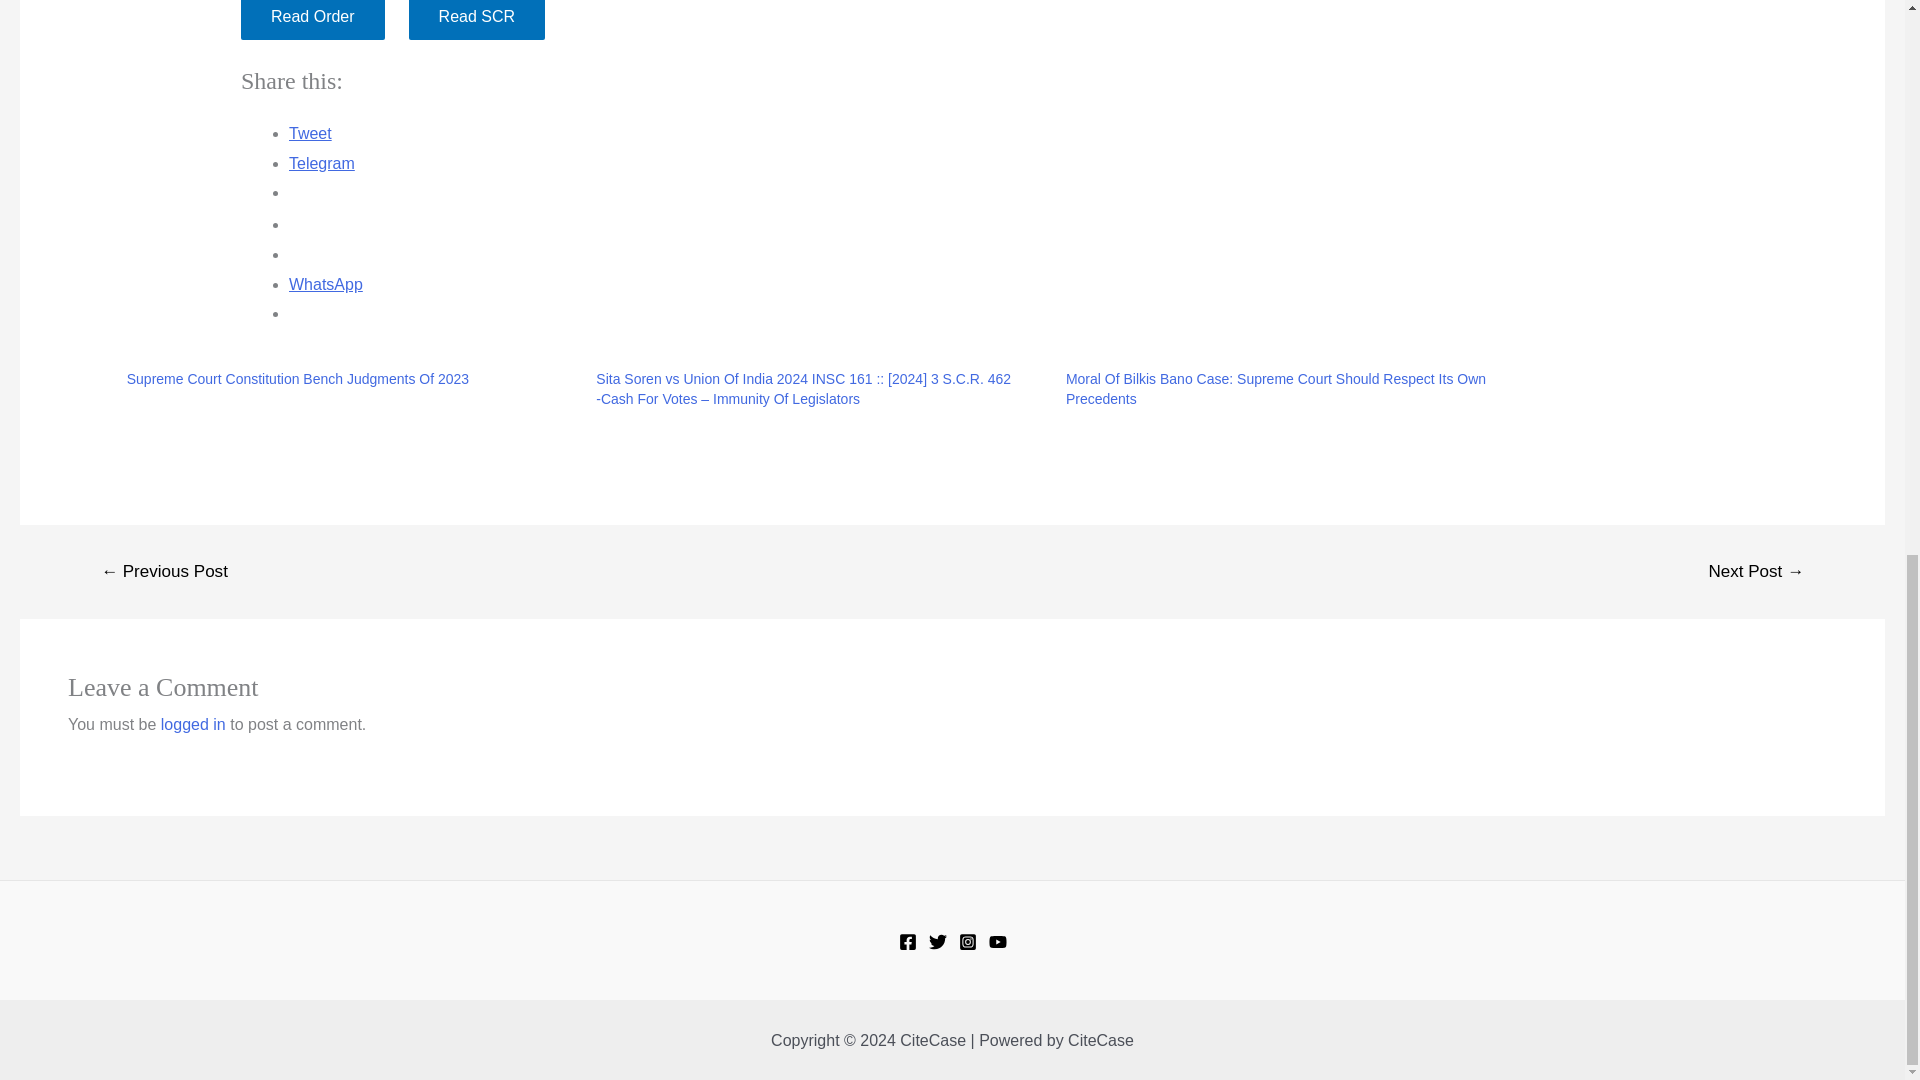 Image resolution: width=1920 pixels, height=1080 pixels. What do you see at coordinates (322, 163) in the screenshot?
I see `Click to share on Telegram` at bounding box center [322, 163].